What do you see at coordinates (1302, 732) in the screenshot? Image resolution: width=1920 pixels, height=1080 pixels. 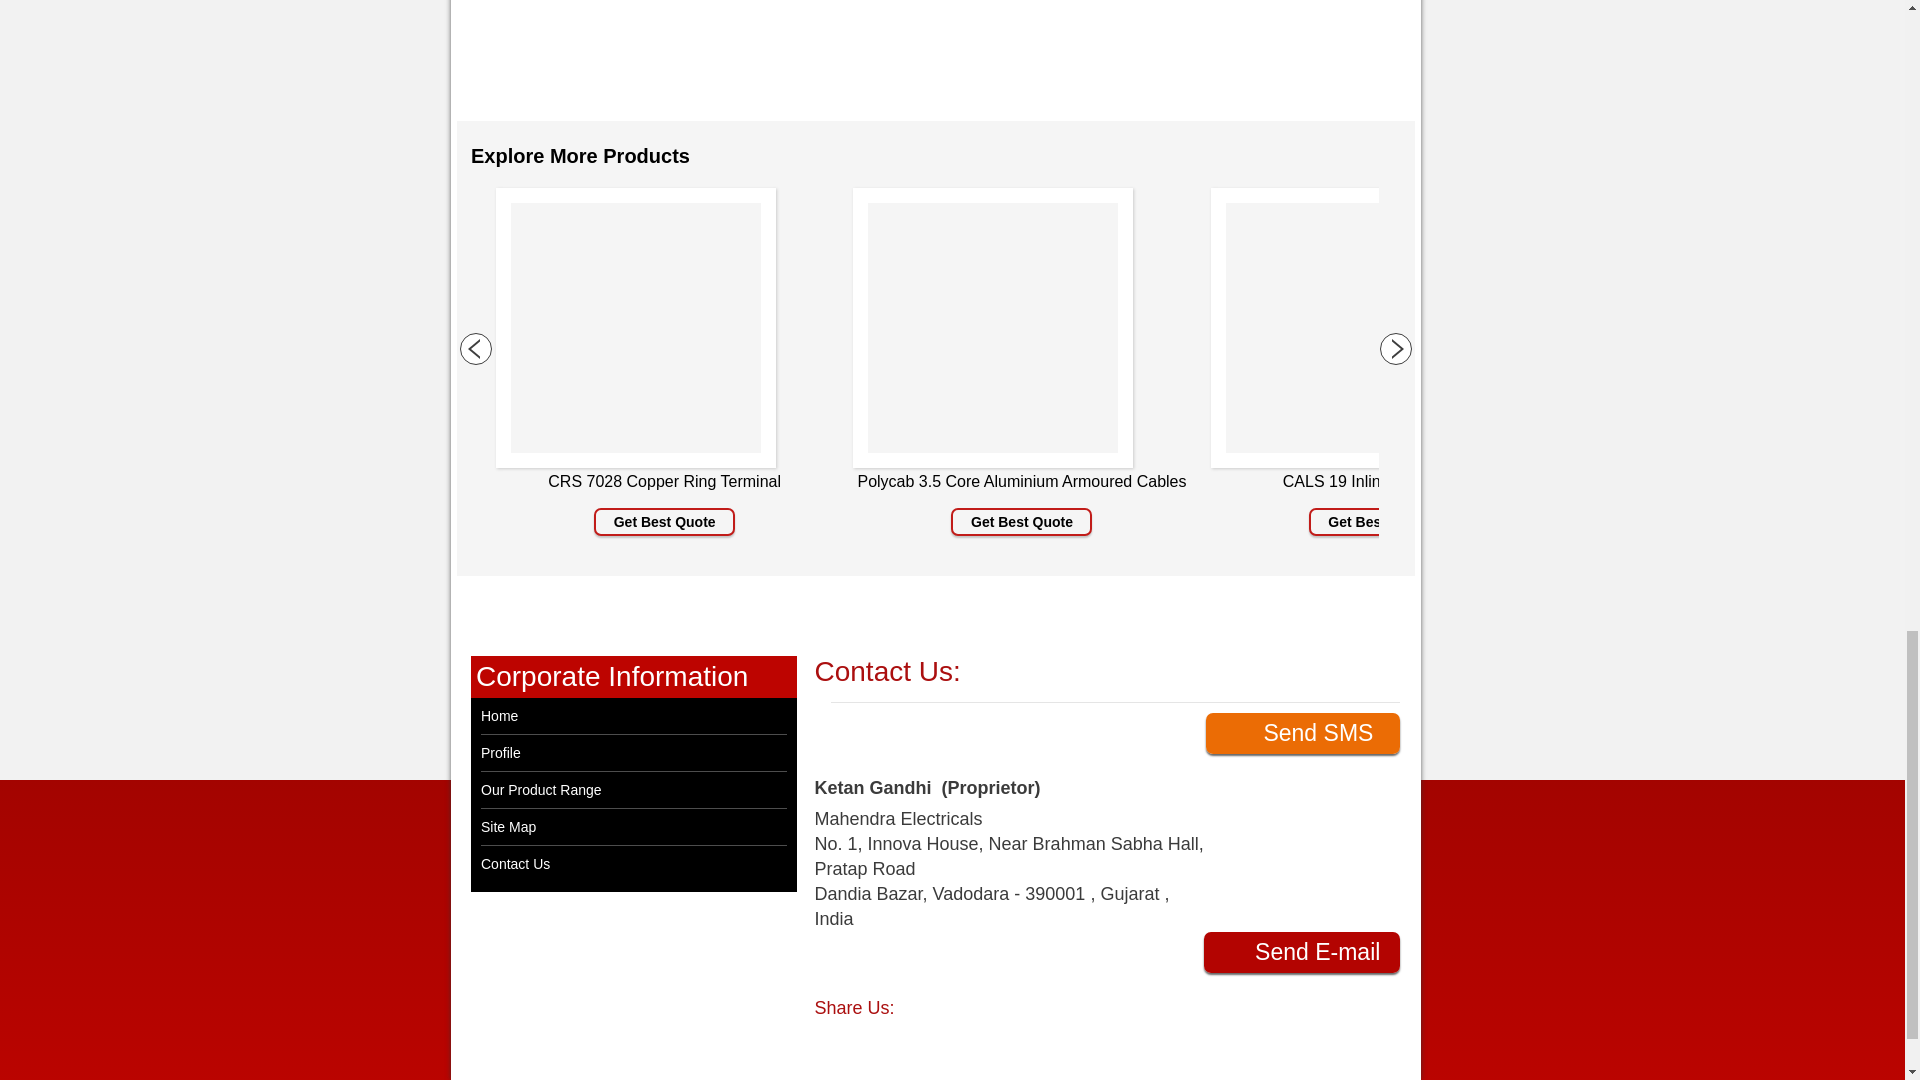 I see `Send SMS Free` at bounding box center [1302, 732].